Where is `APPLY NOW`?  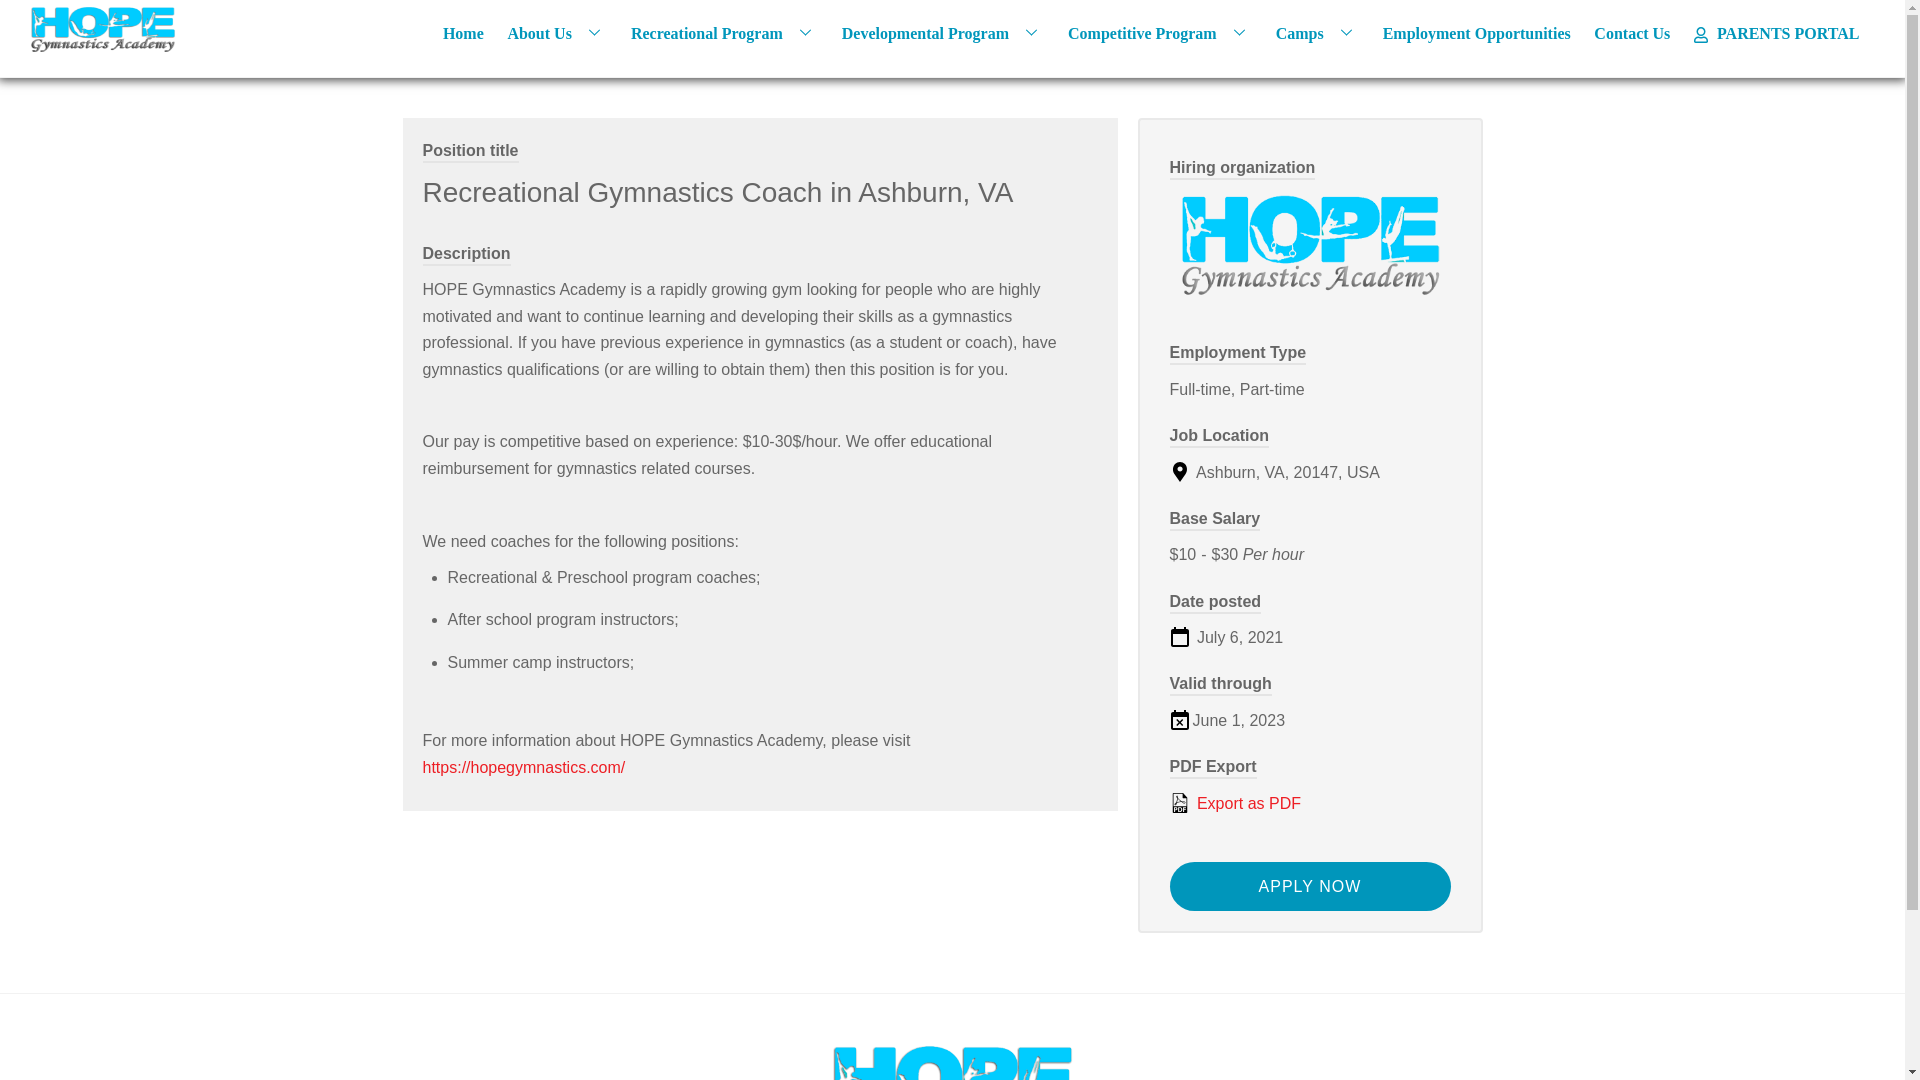
APPLY NOW is located at coordinates (1310, 886).